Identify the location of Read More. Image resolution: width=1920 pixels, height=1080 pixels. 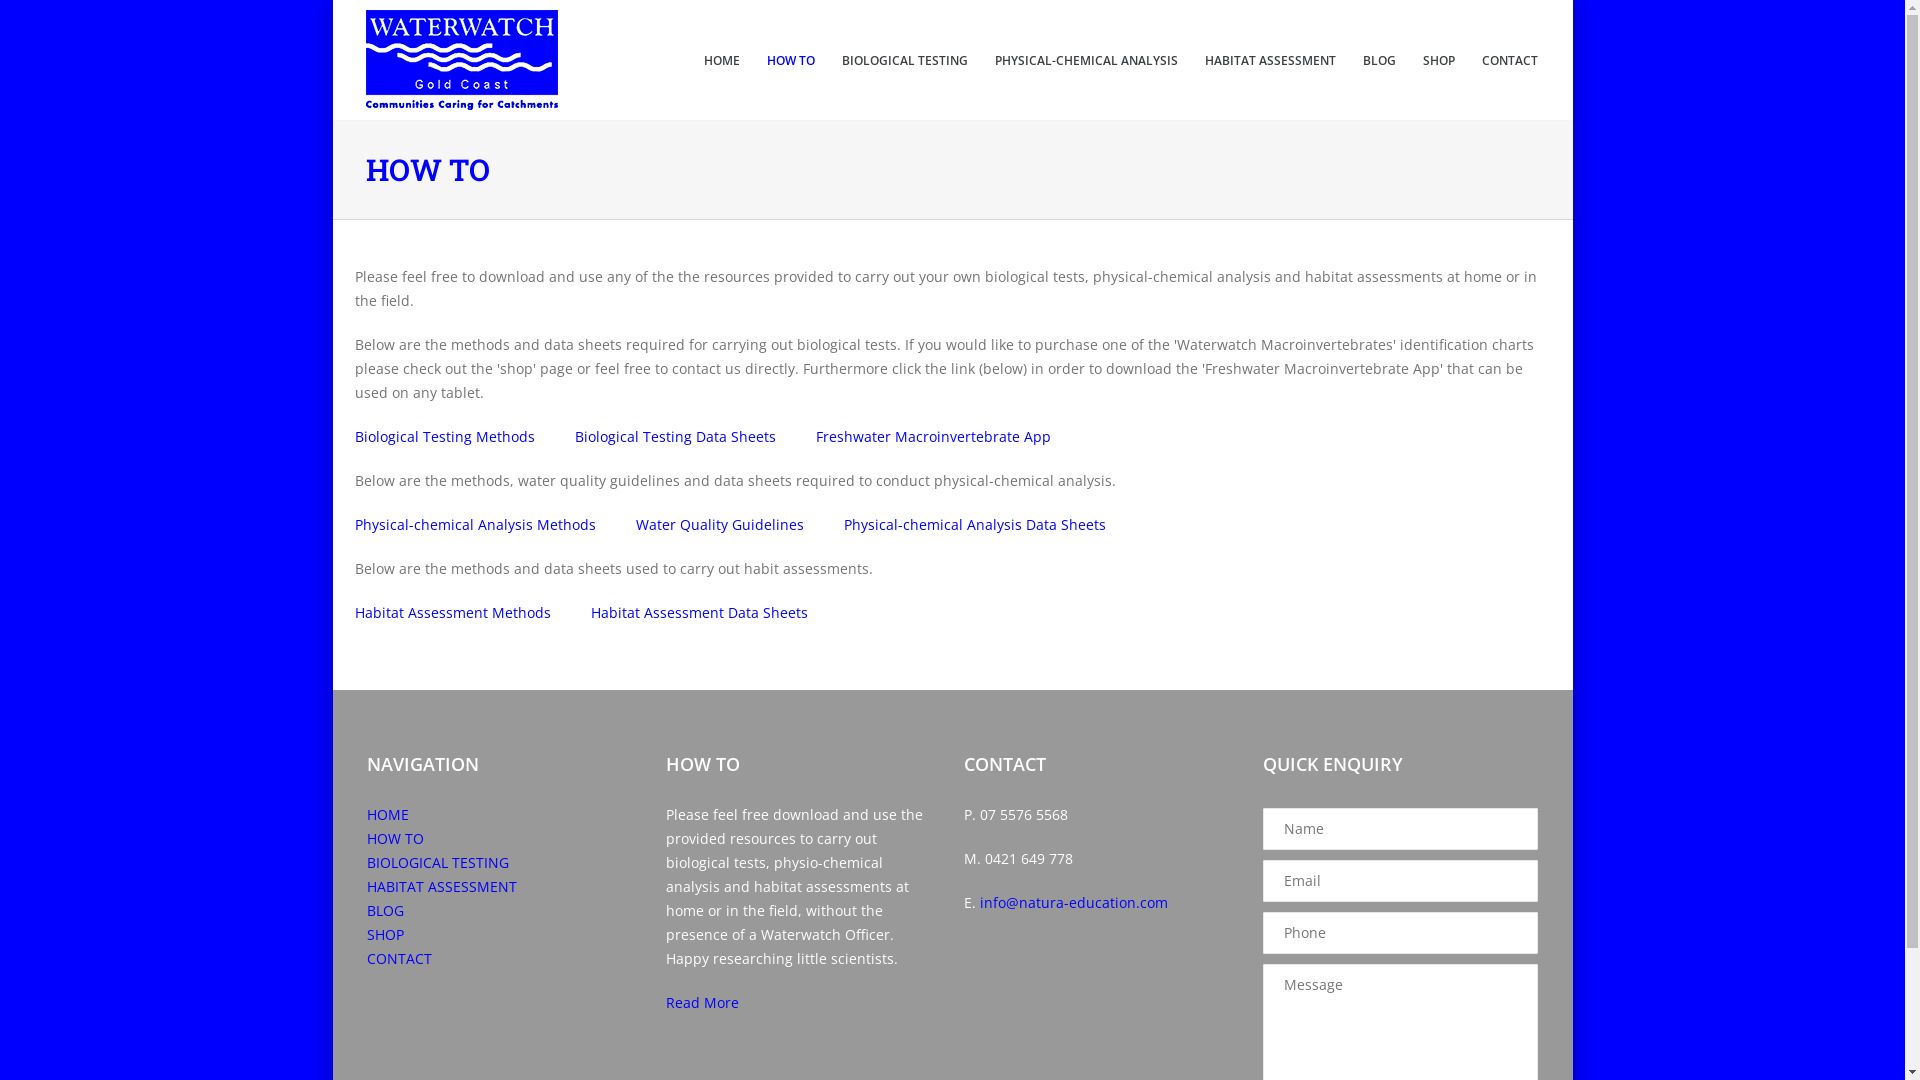
(702, 1002).